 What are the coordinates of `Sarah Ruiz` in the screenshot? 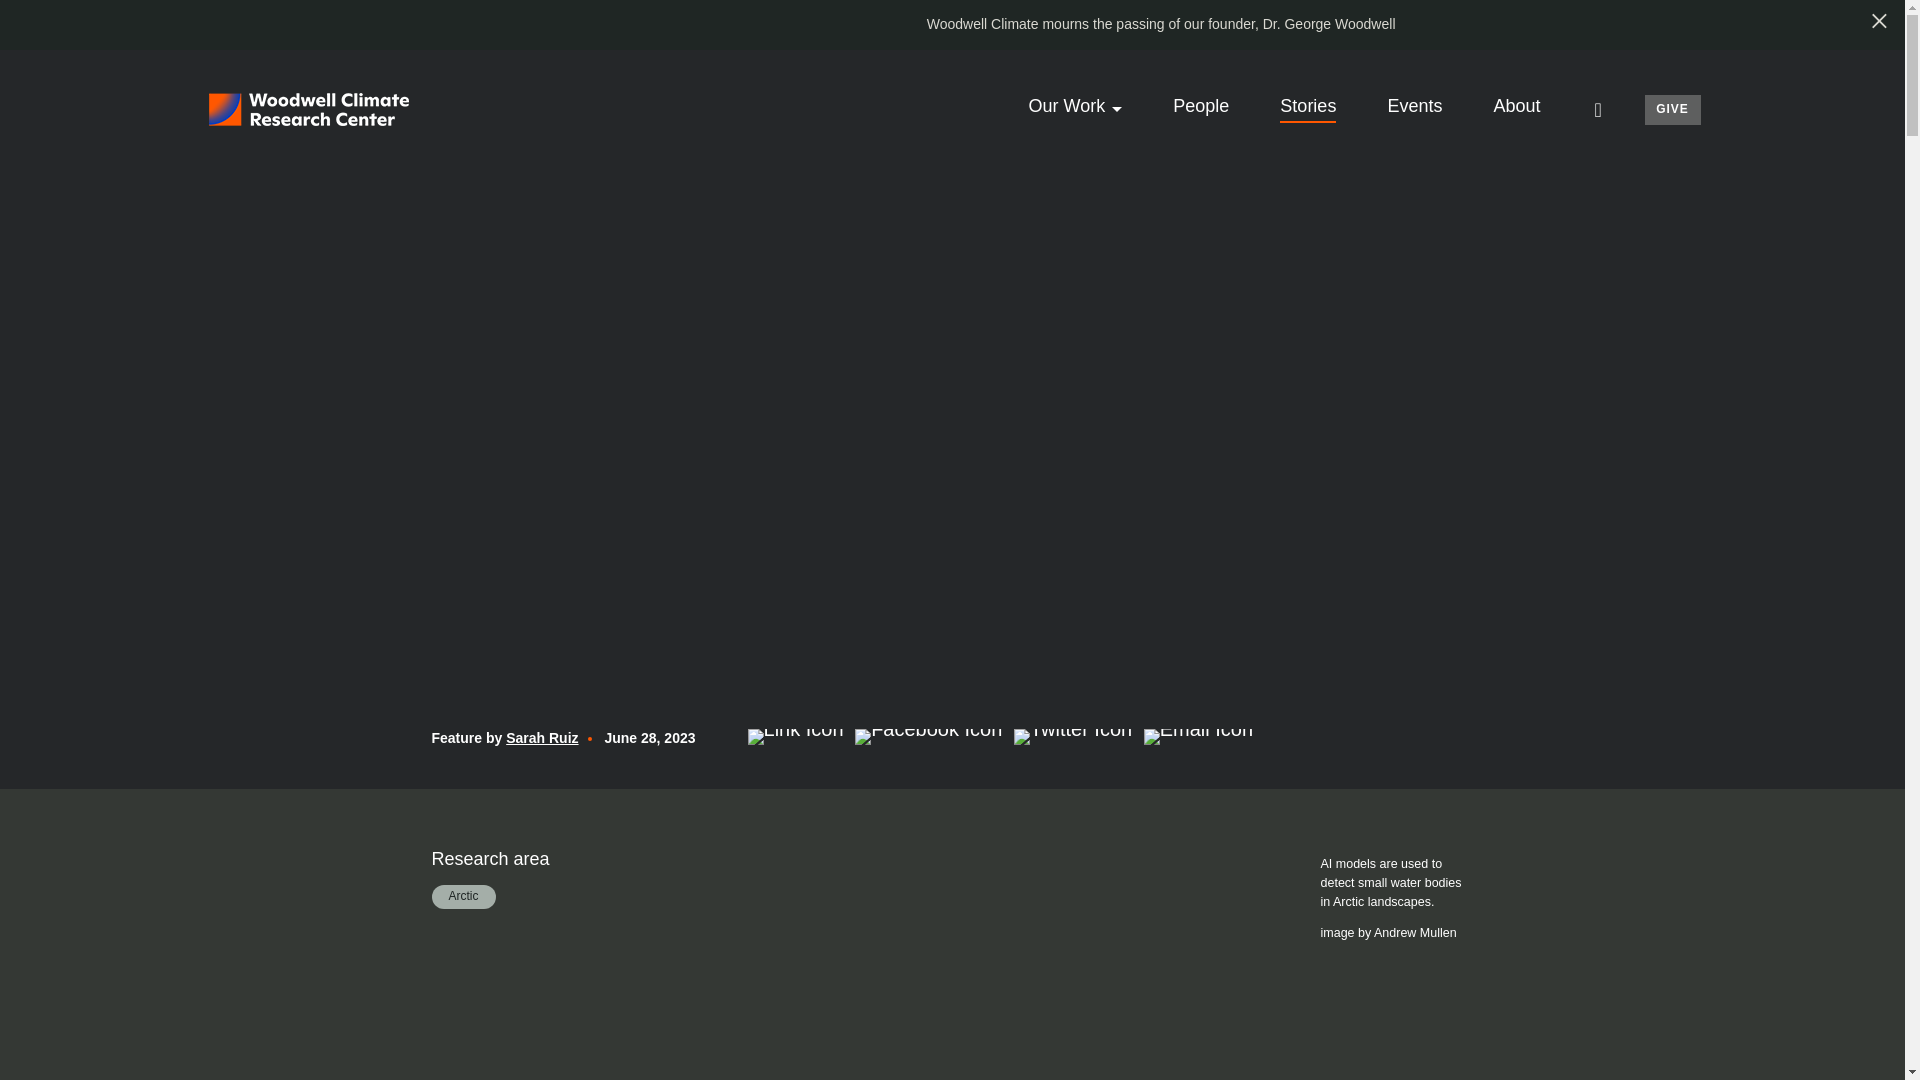 It's located at (542, 738).